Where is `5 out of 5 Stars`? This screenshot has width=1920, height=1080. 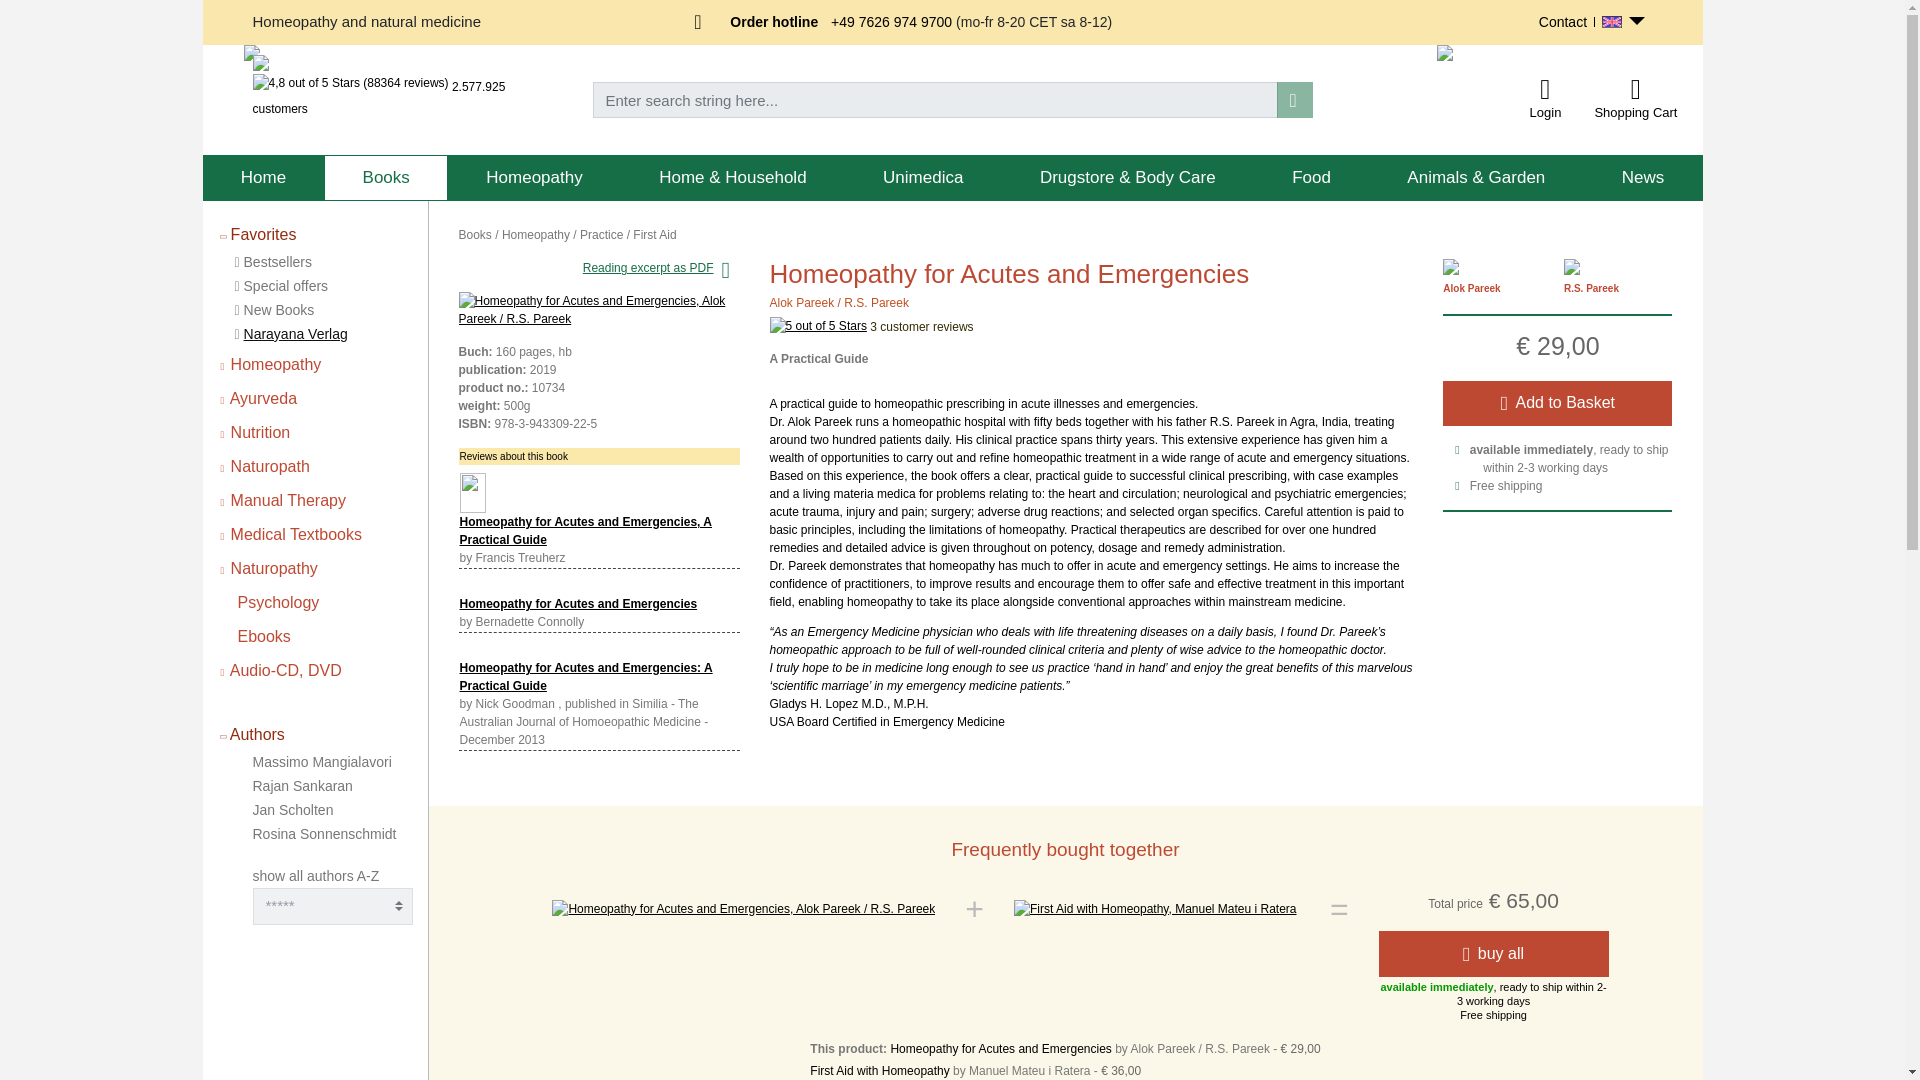
5 out of 5 Stars is located at coordinates (818, 326).